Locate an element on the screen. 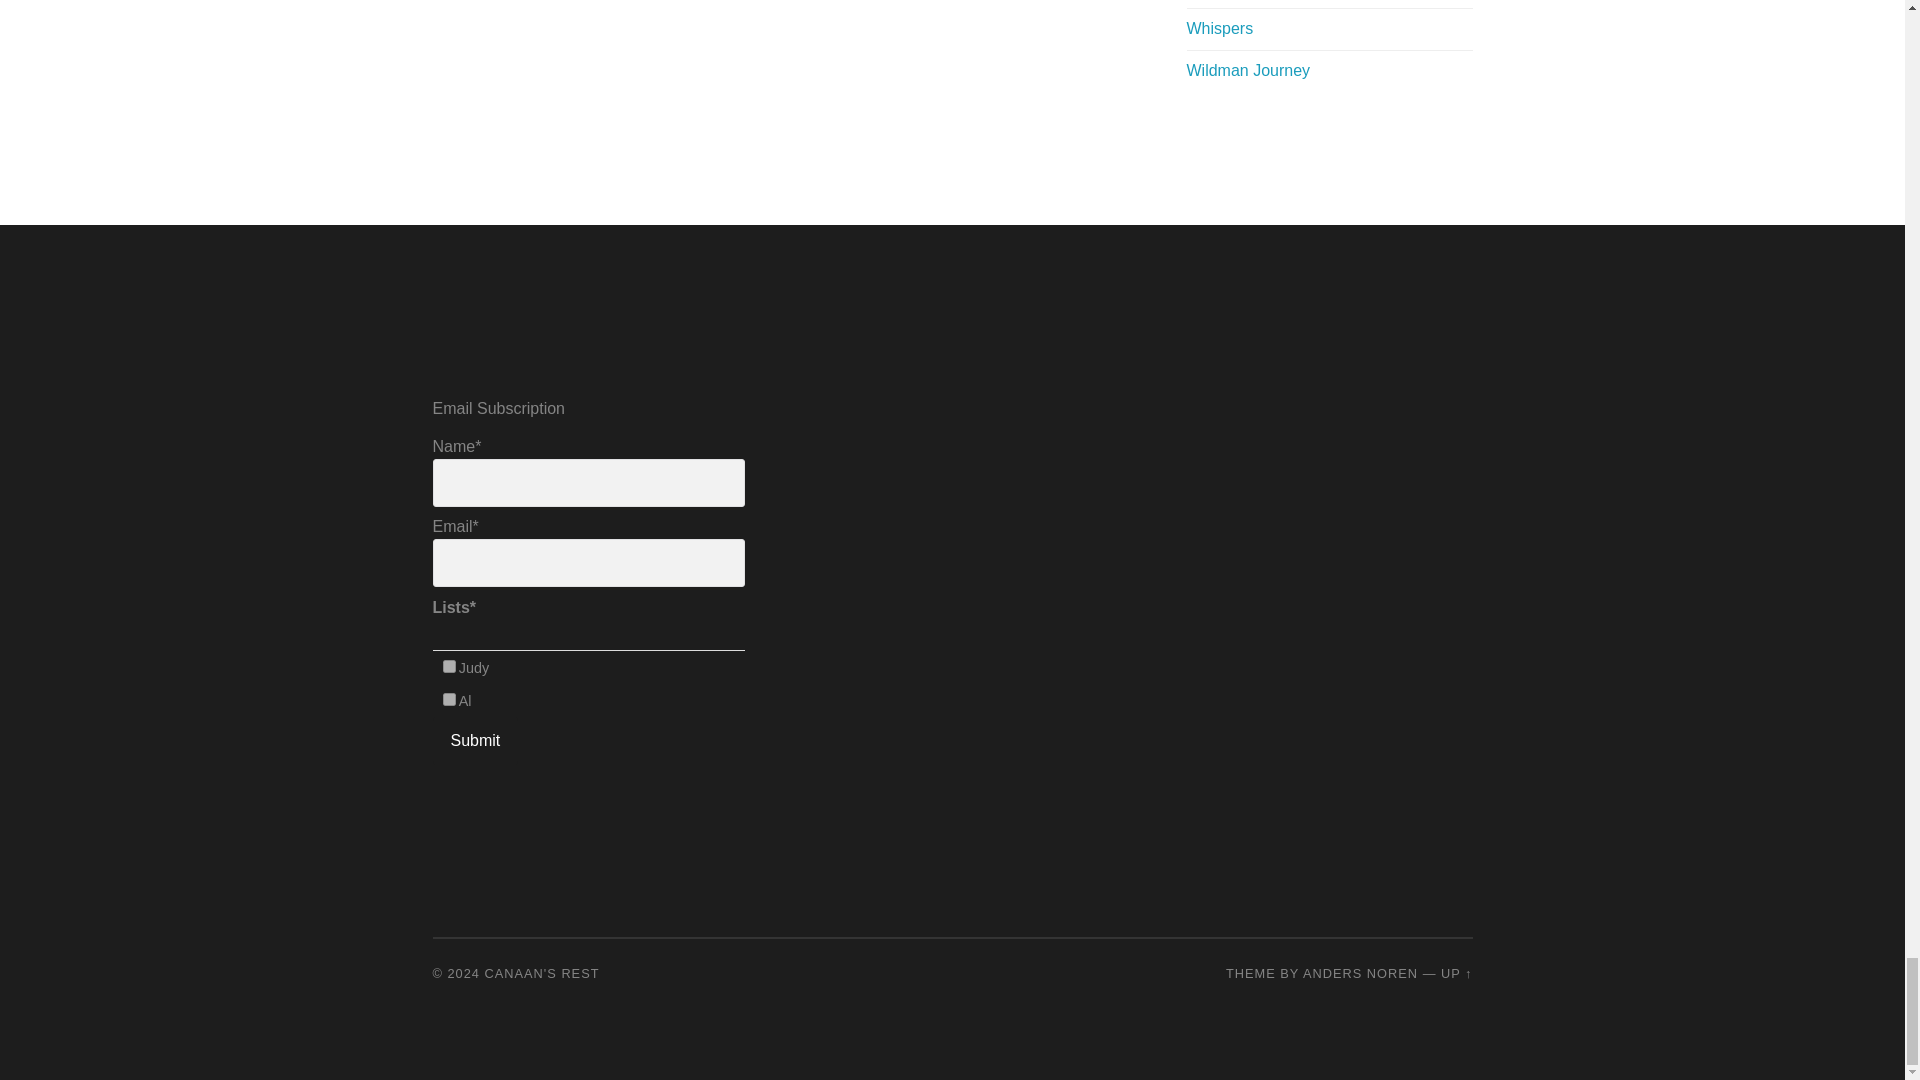 Image resolution: width=1920 pixels, height=1080 pixels. 90f40595a265 is located at coordinates (450, 666).